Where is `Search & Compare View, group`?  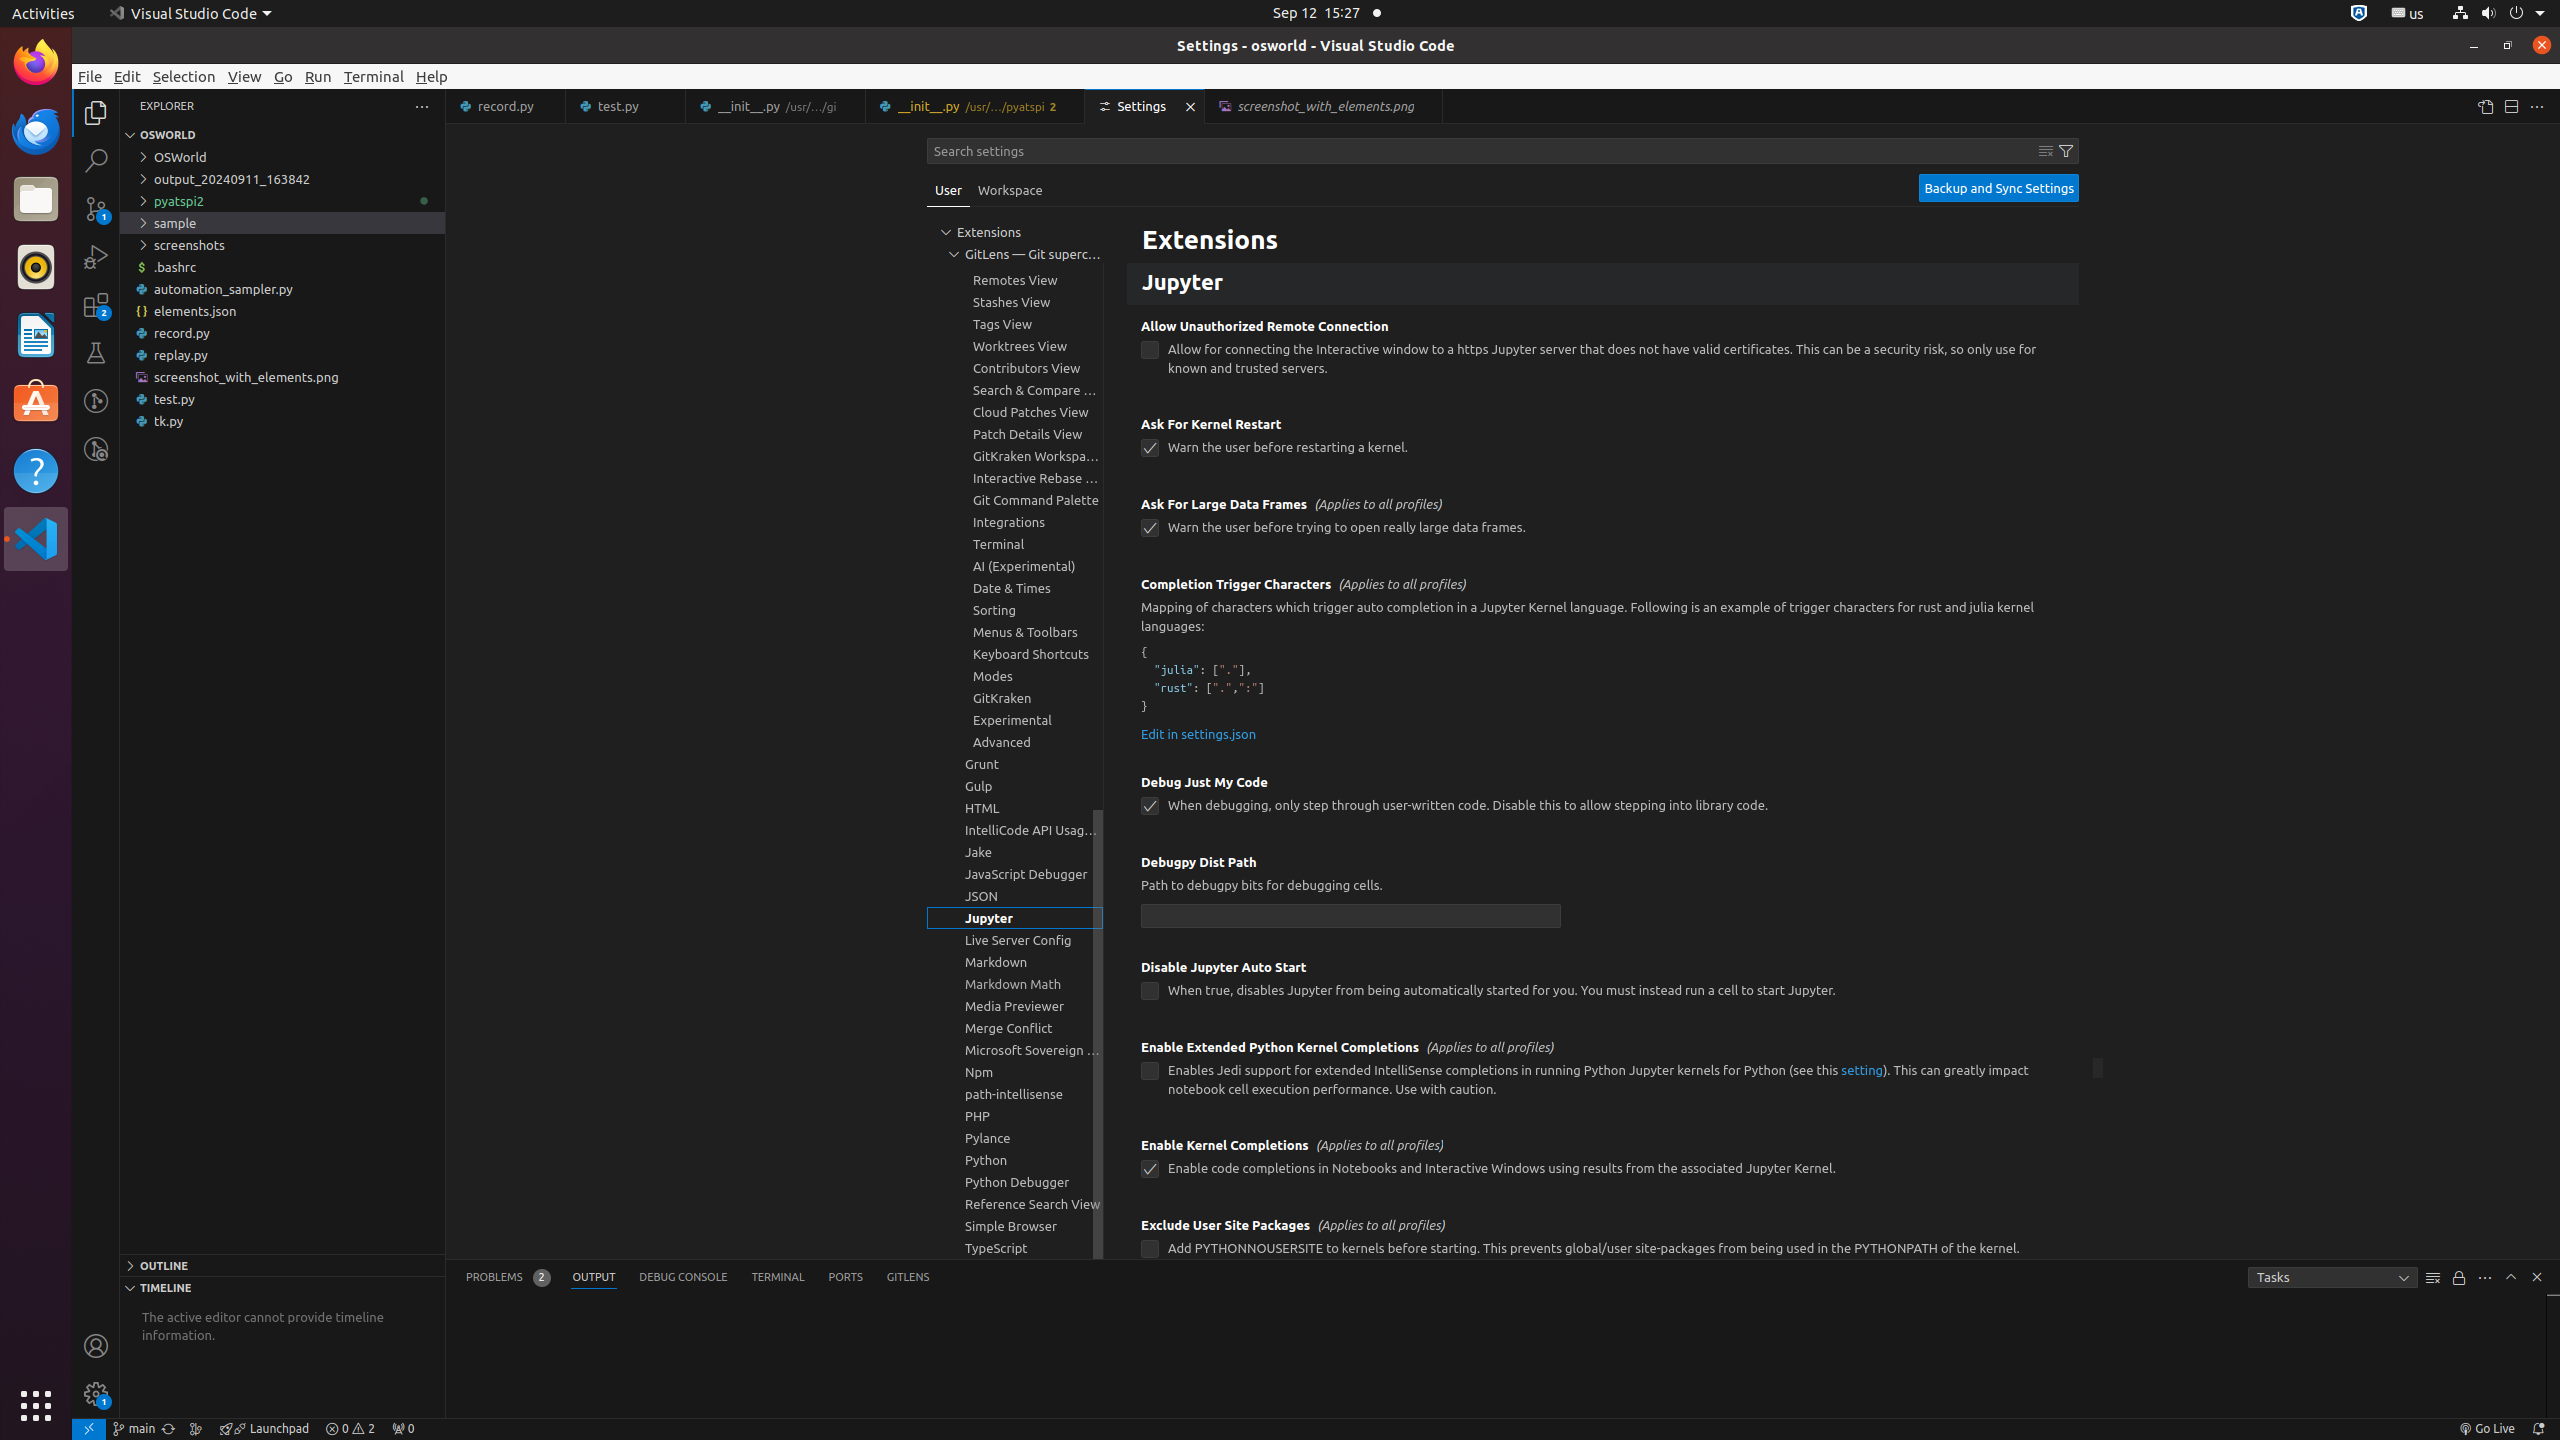 Search & Compare View, group is located at coordinates (1015, 390).